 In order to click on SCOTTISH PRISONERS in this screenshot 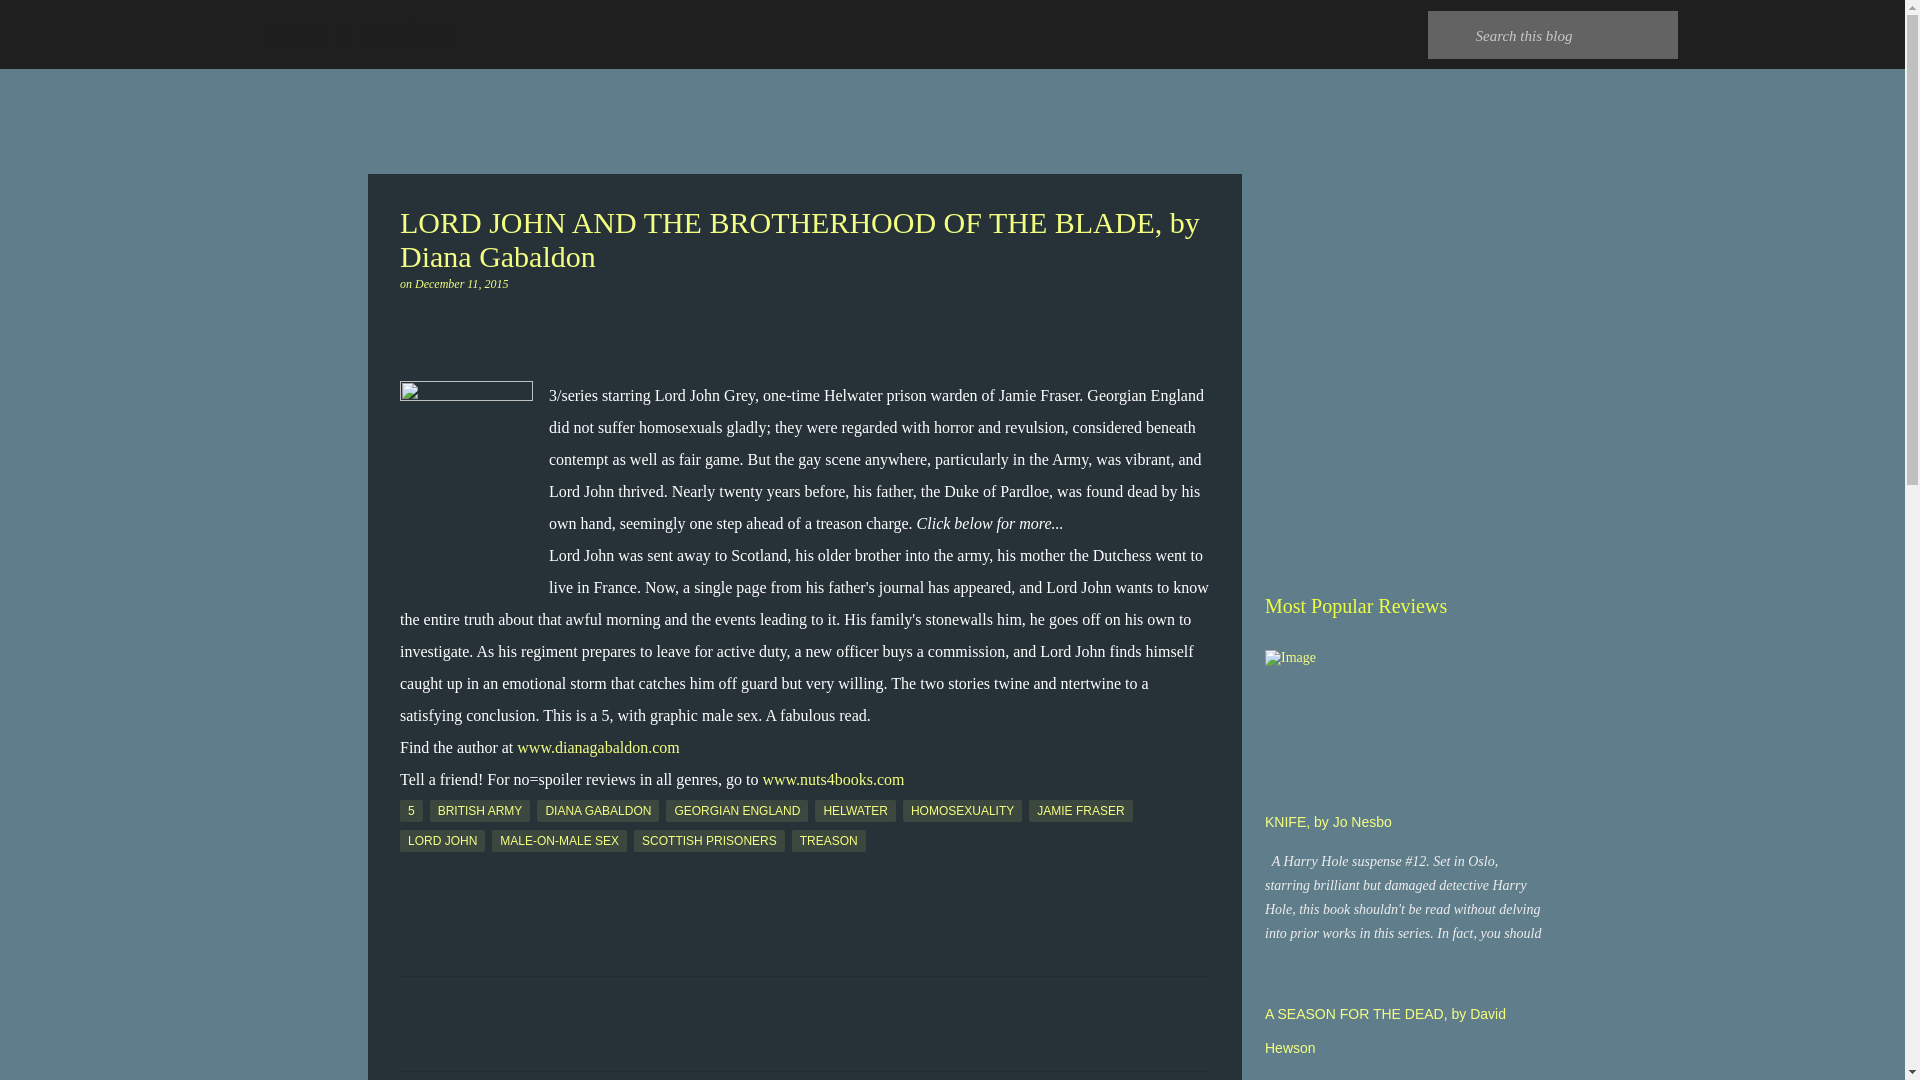, I will do `click(709, 841)`.